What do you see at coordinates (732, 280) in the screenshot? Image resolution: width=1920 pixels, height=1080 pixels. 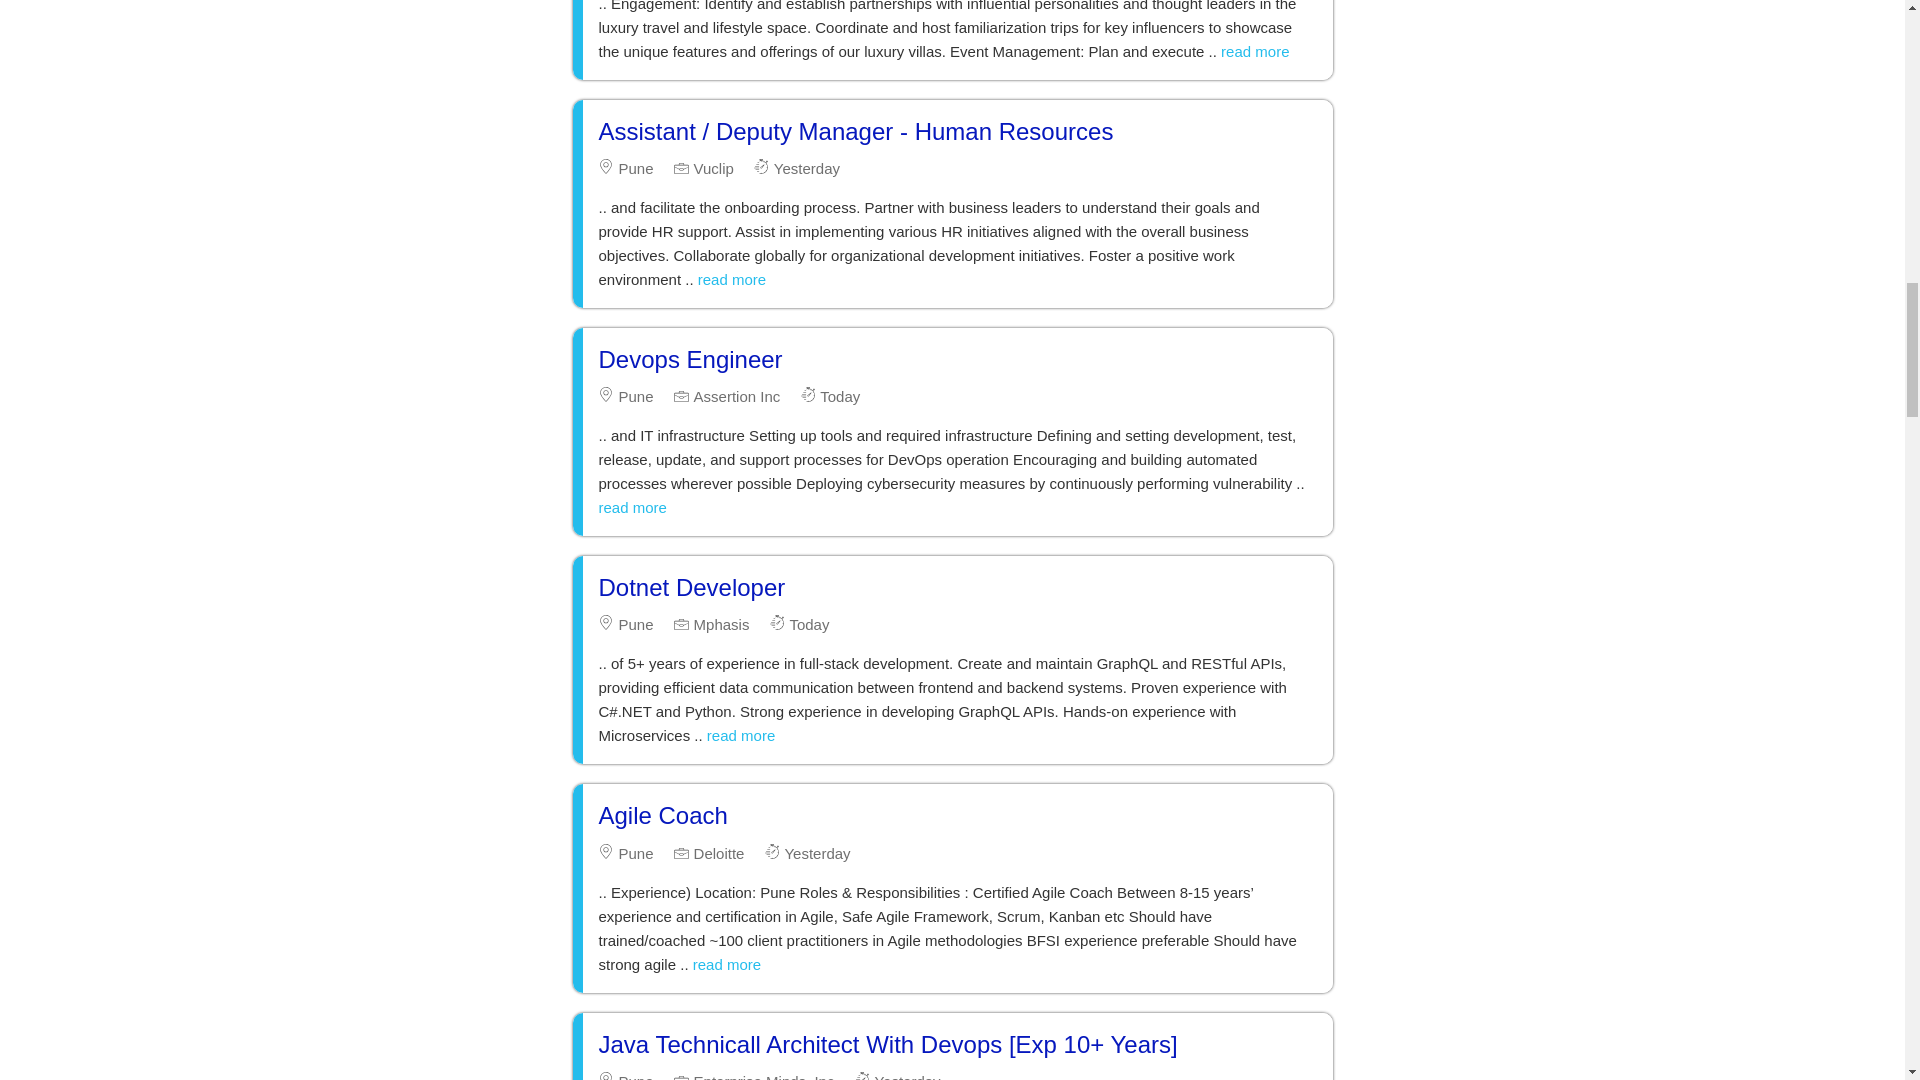 I see `read more` at bounding box center [732, 280].